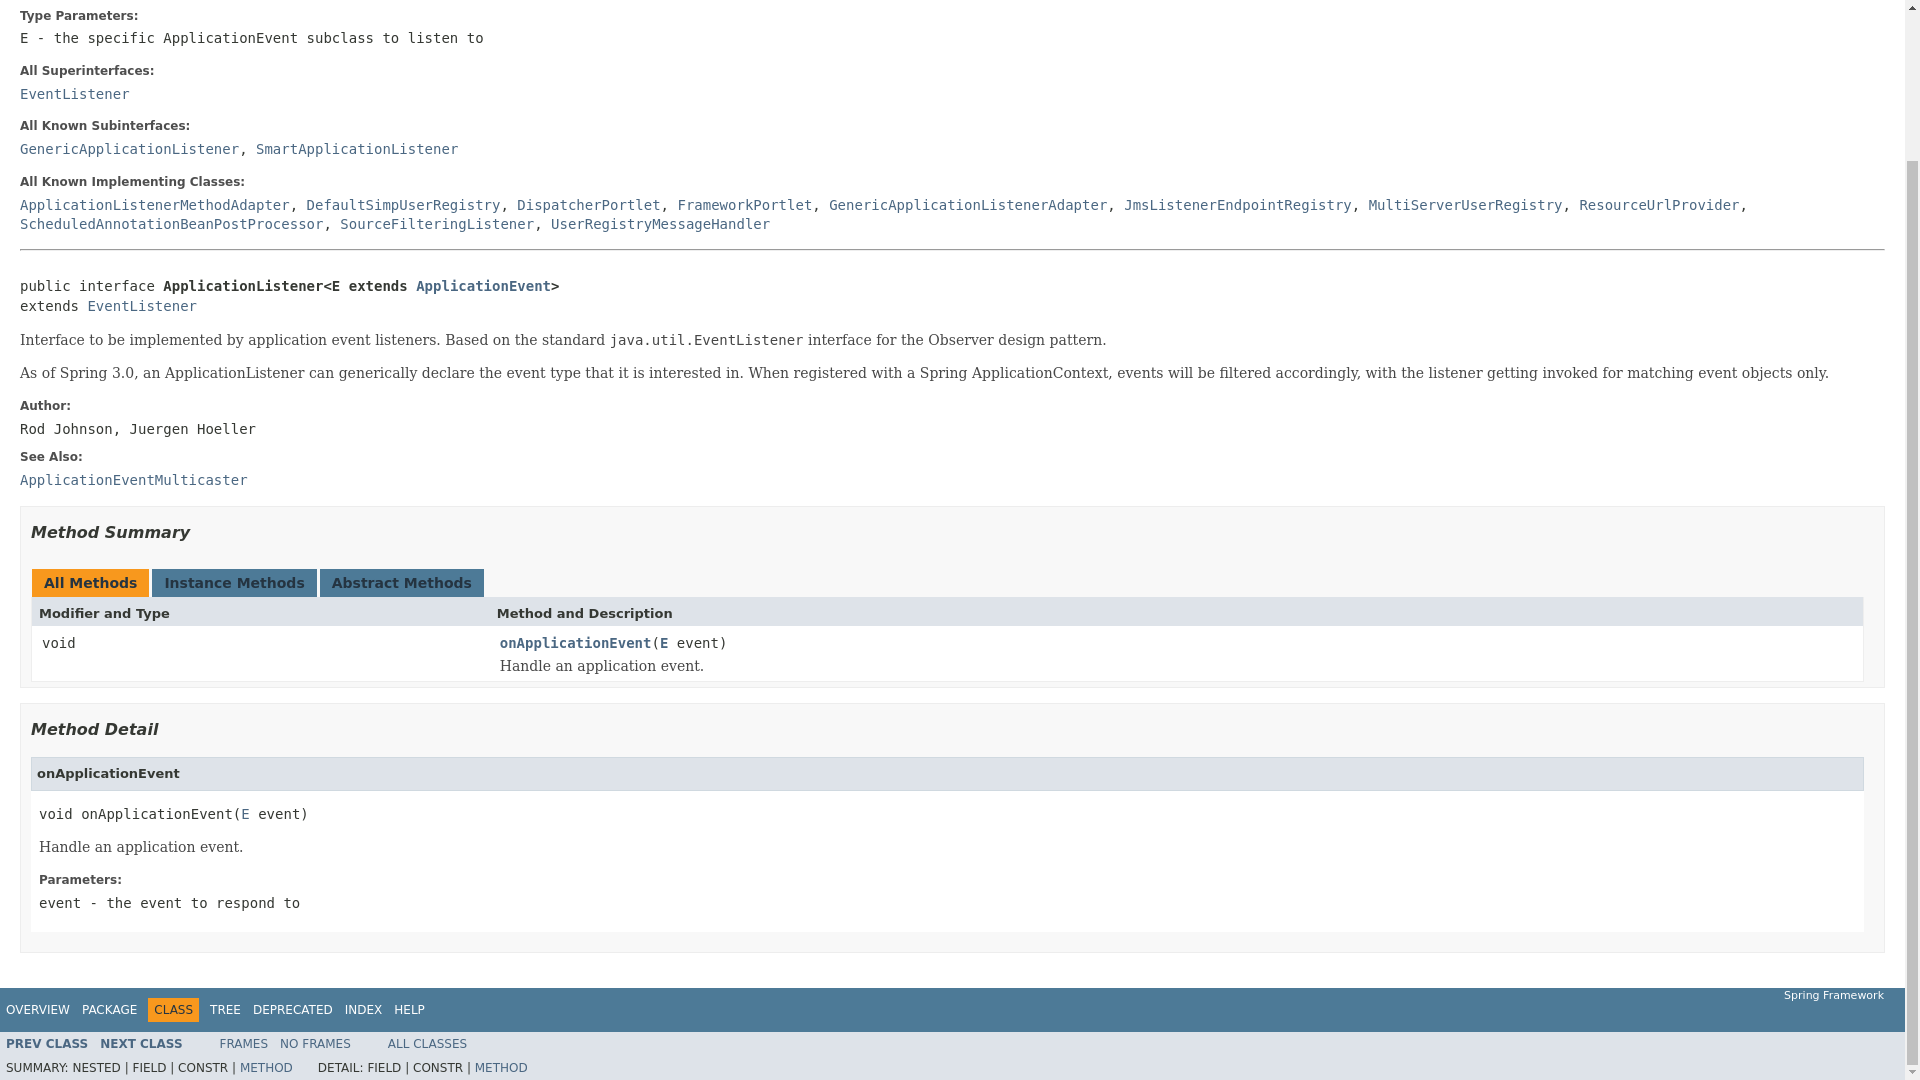 This screenshot has width=1920, height=1080. I want to click on class in org.springframework.web.portlet, so click(588, 204).